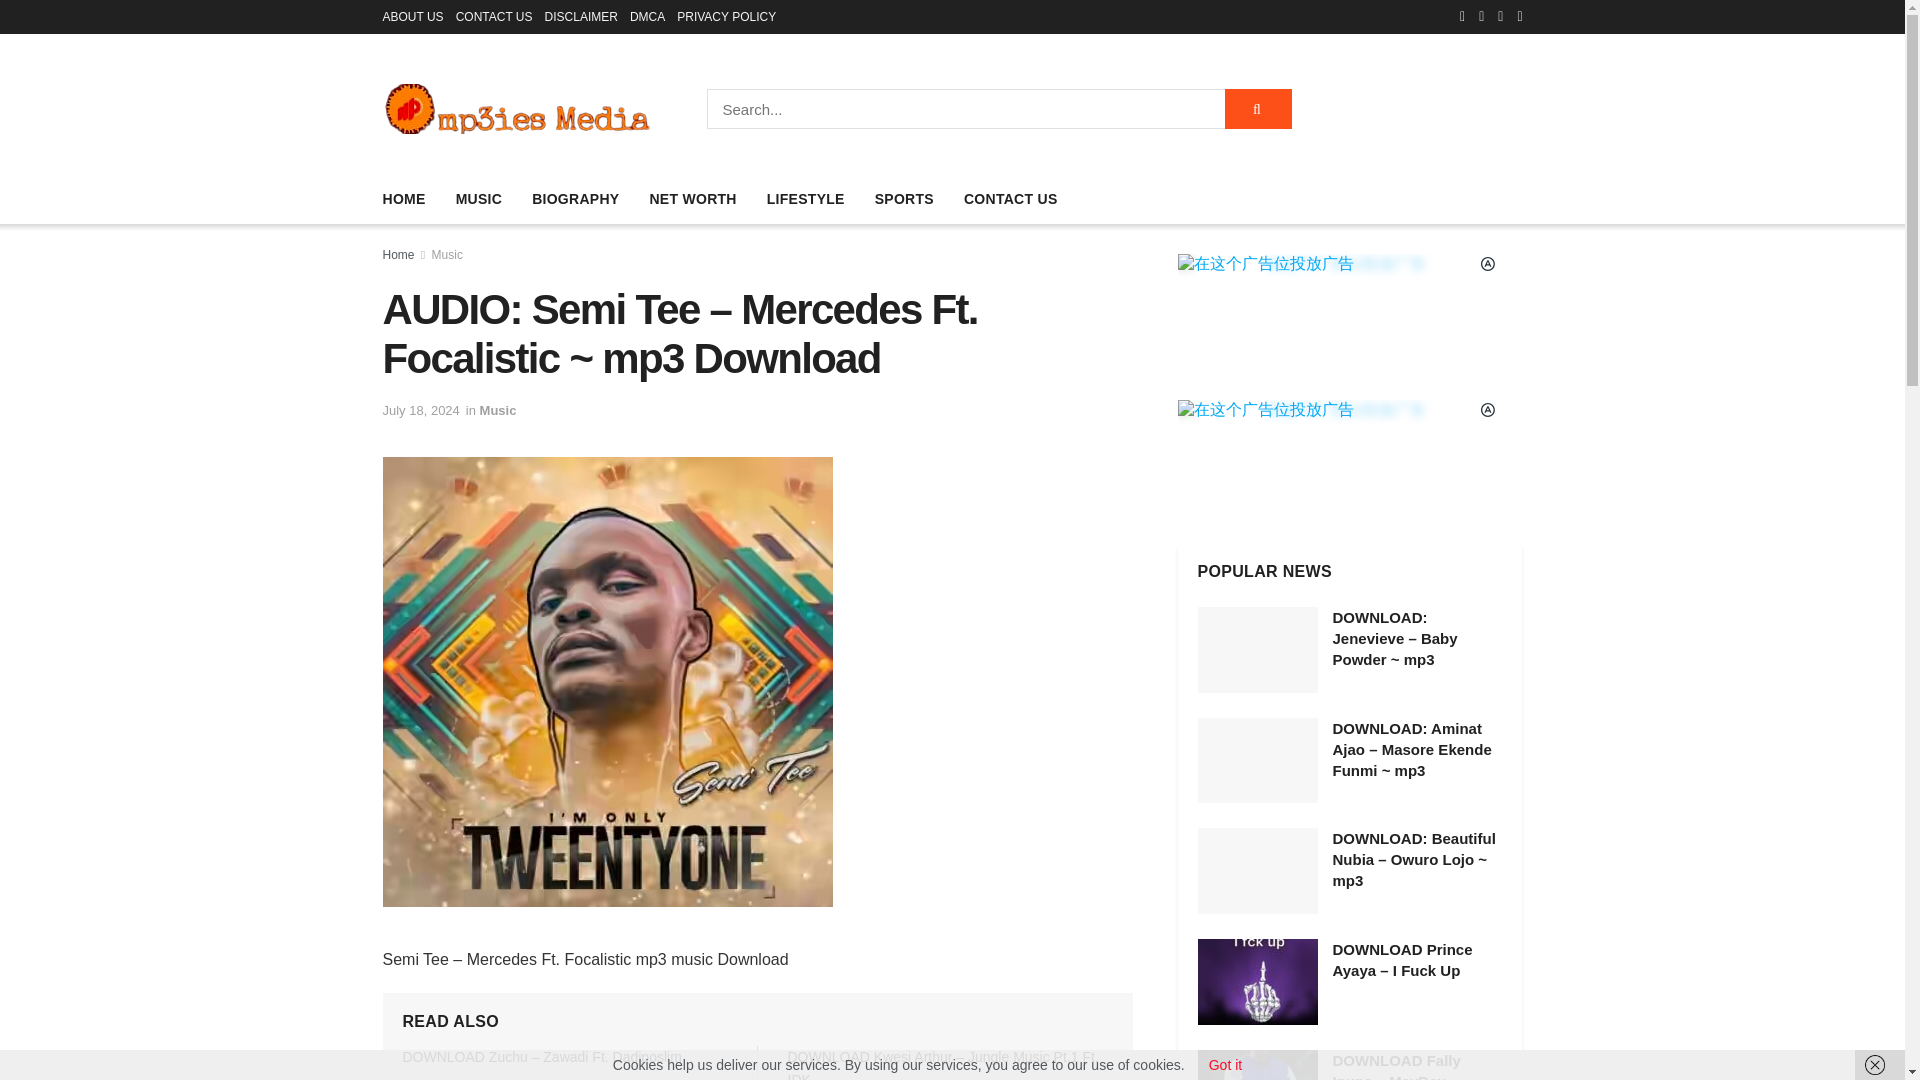 Image resolution: width=1920 pixels, height=1080 pixels. I want to click on DISCLAIMER, so click(582, 16).